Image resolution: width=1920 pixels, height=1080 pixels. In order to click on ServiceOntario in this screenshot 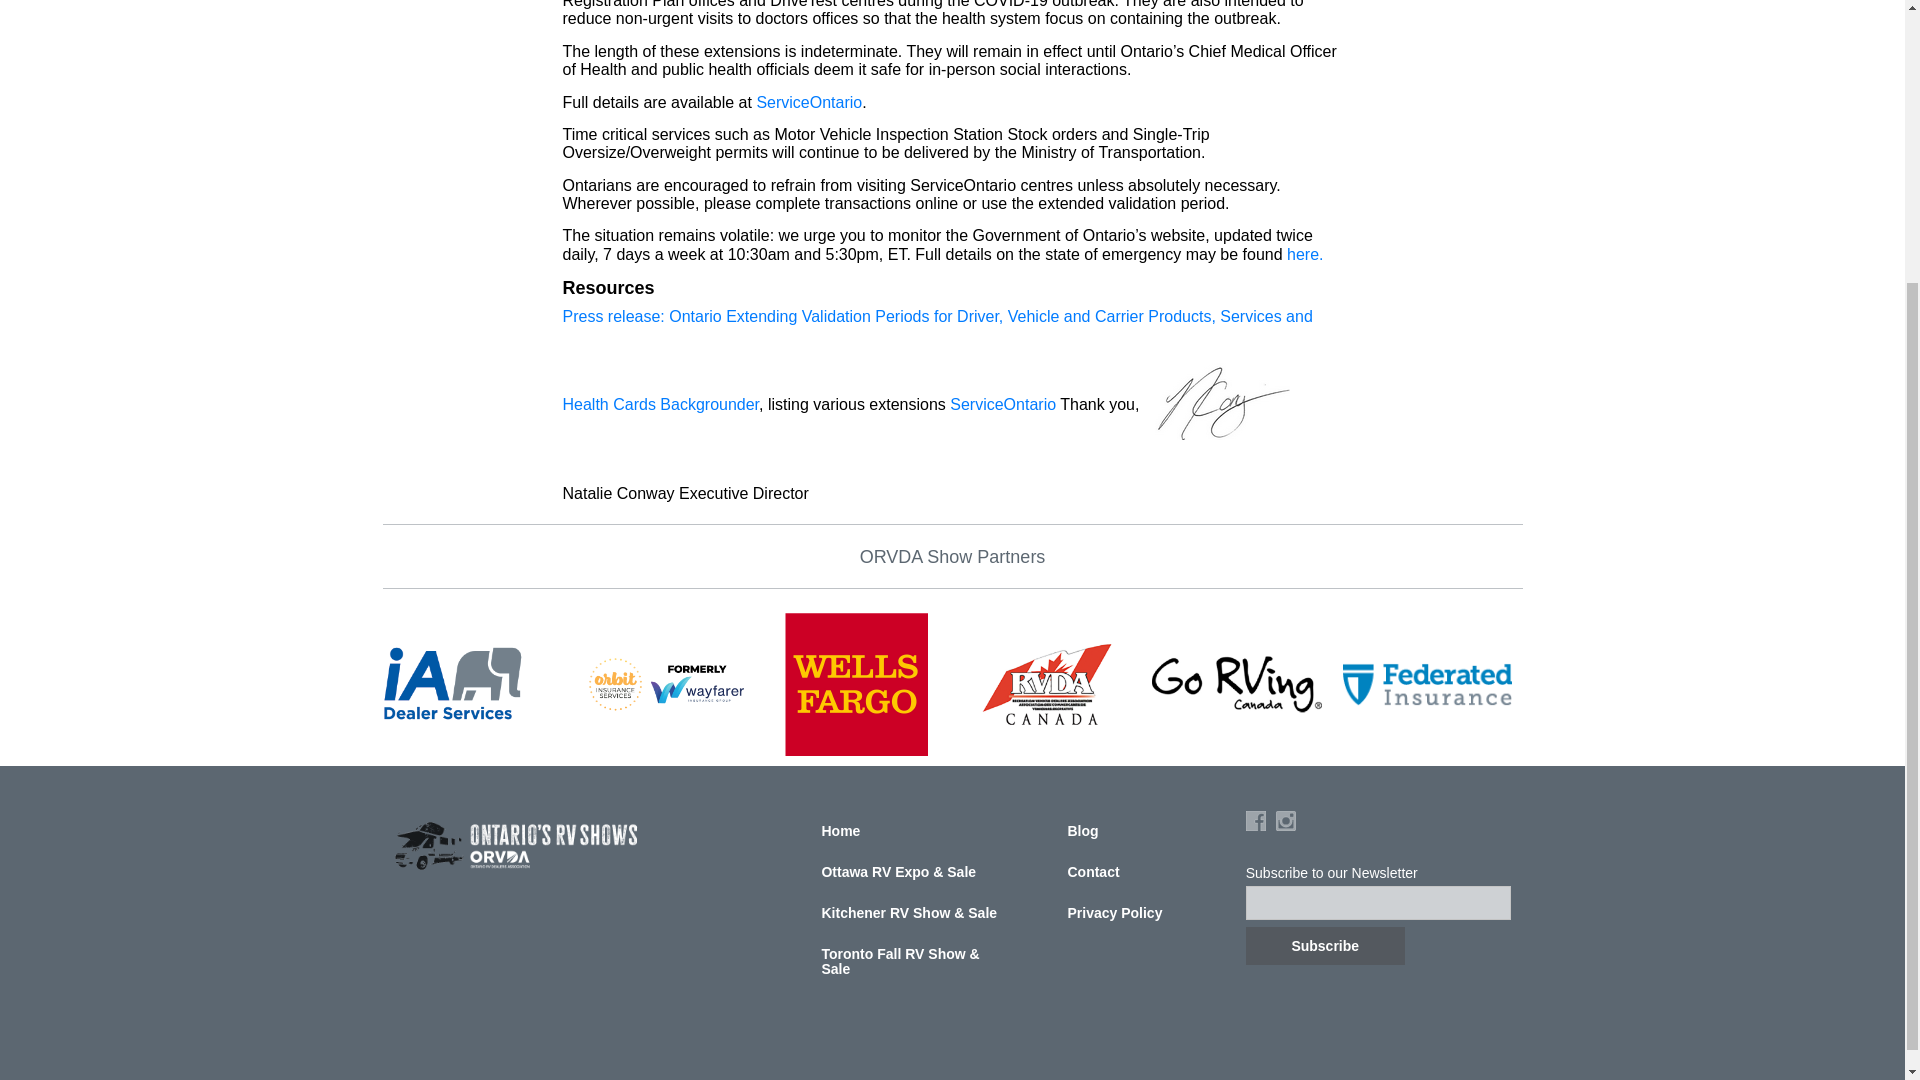, I will do `click(1003, 404)`.